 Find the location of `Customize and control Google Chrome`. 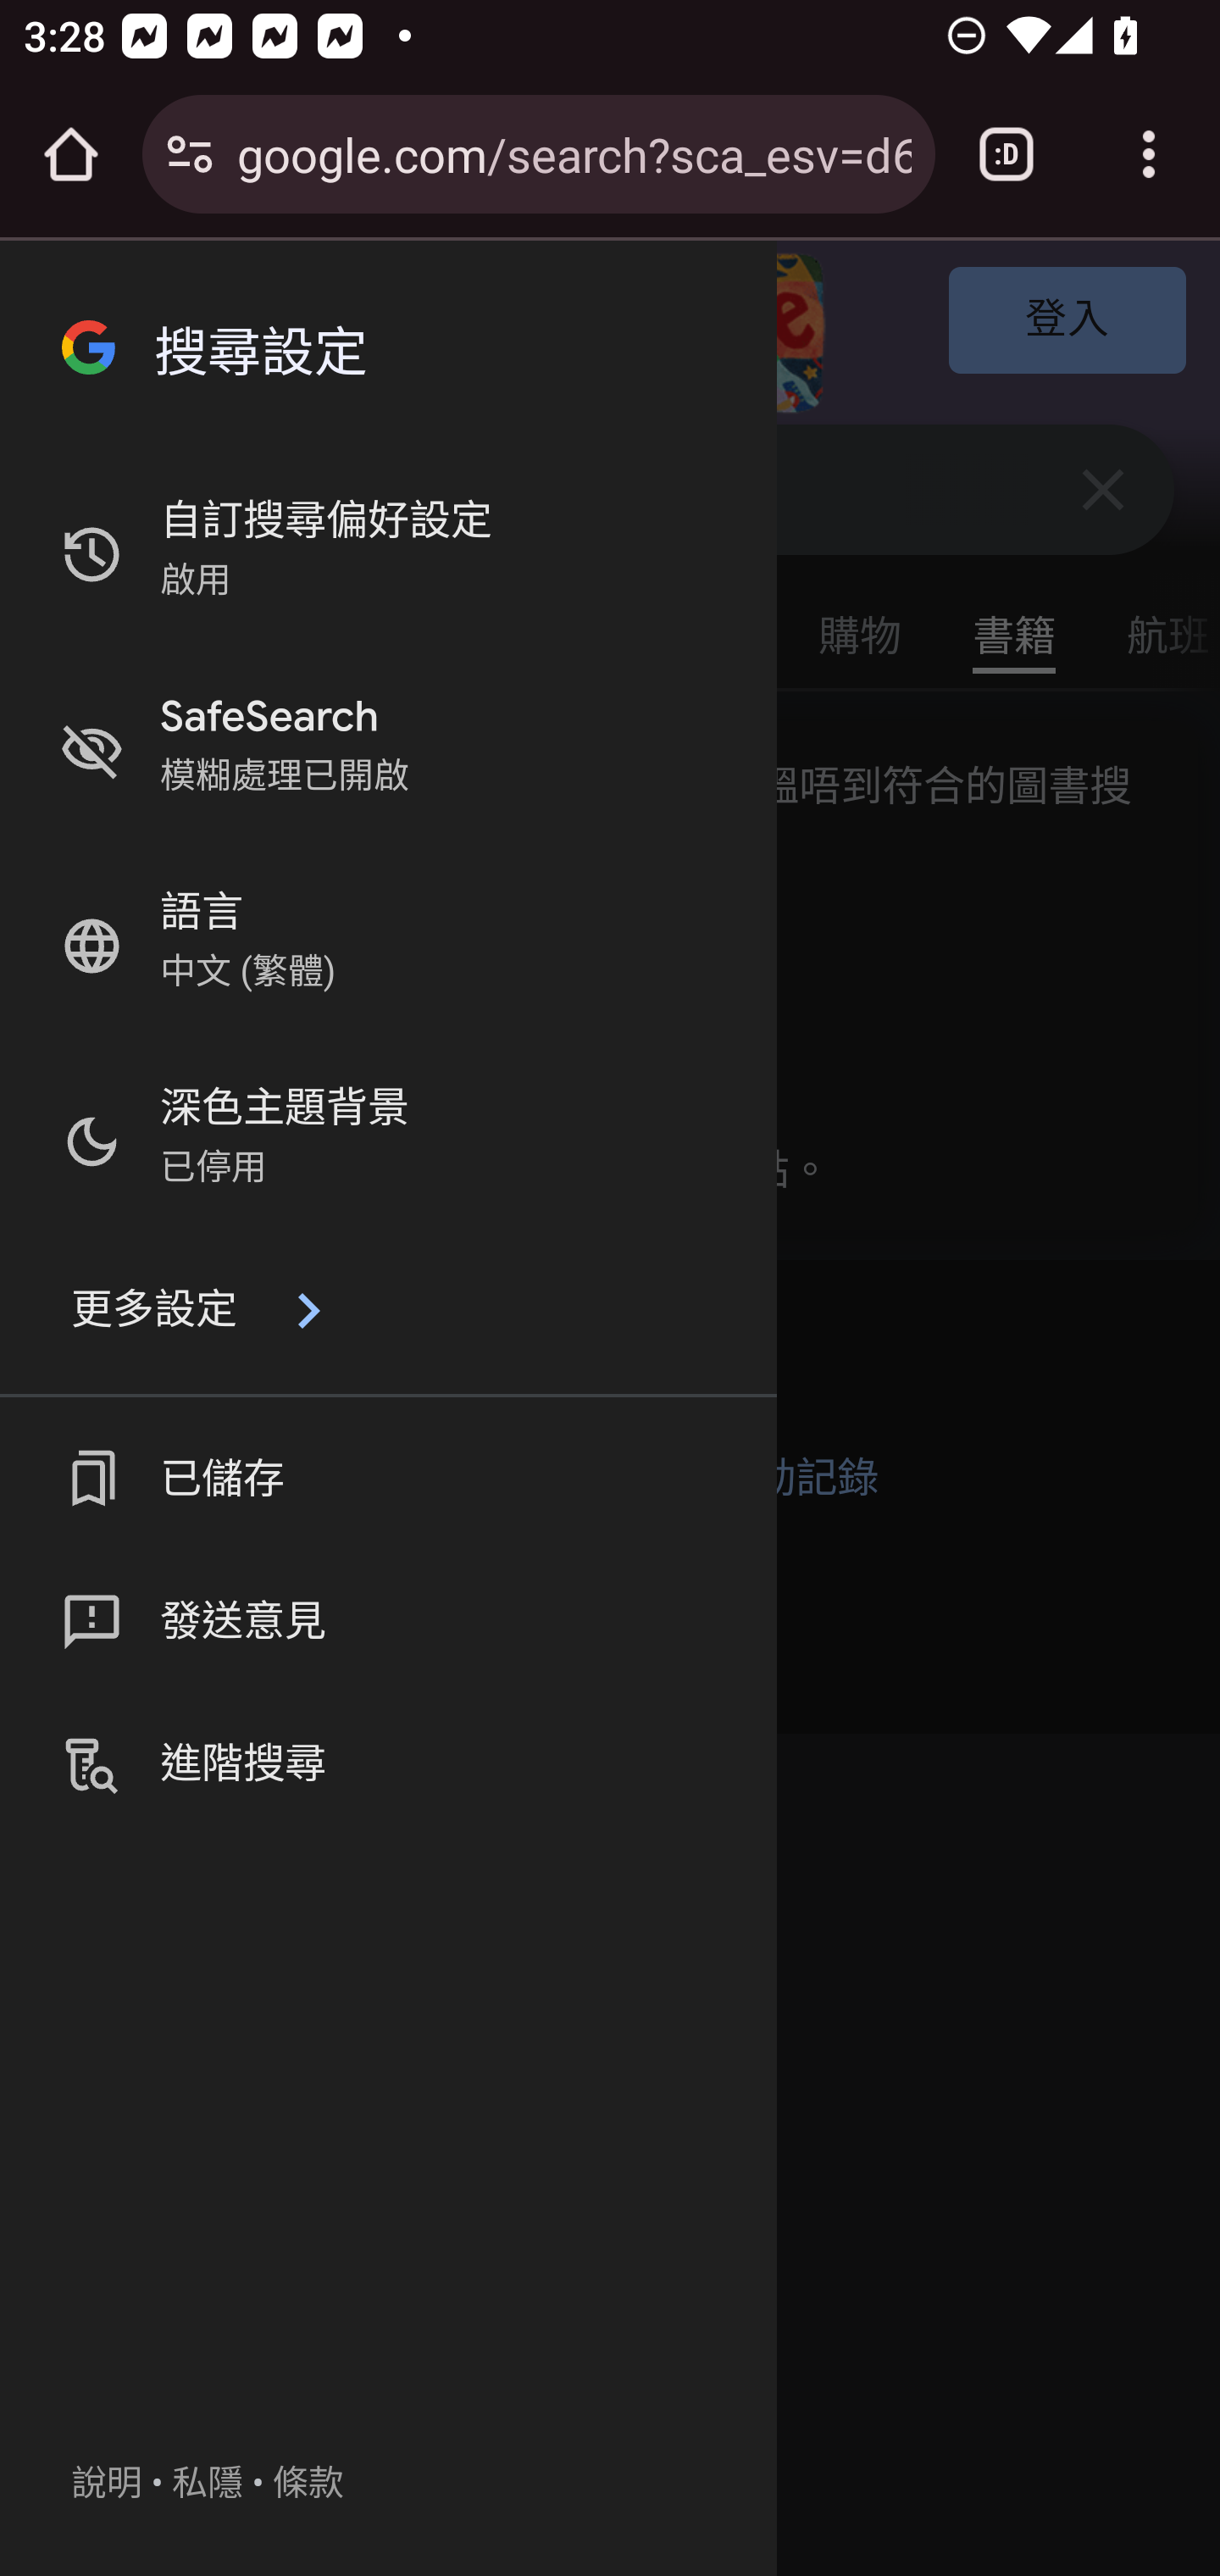

Customize and control Google Chrome is located at coordinates (1149, 154).